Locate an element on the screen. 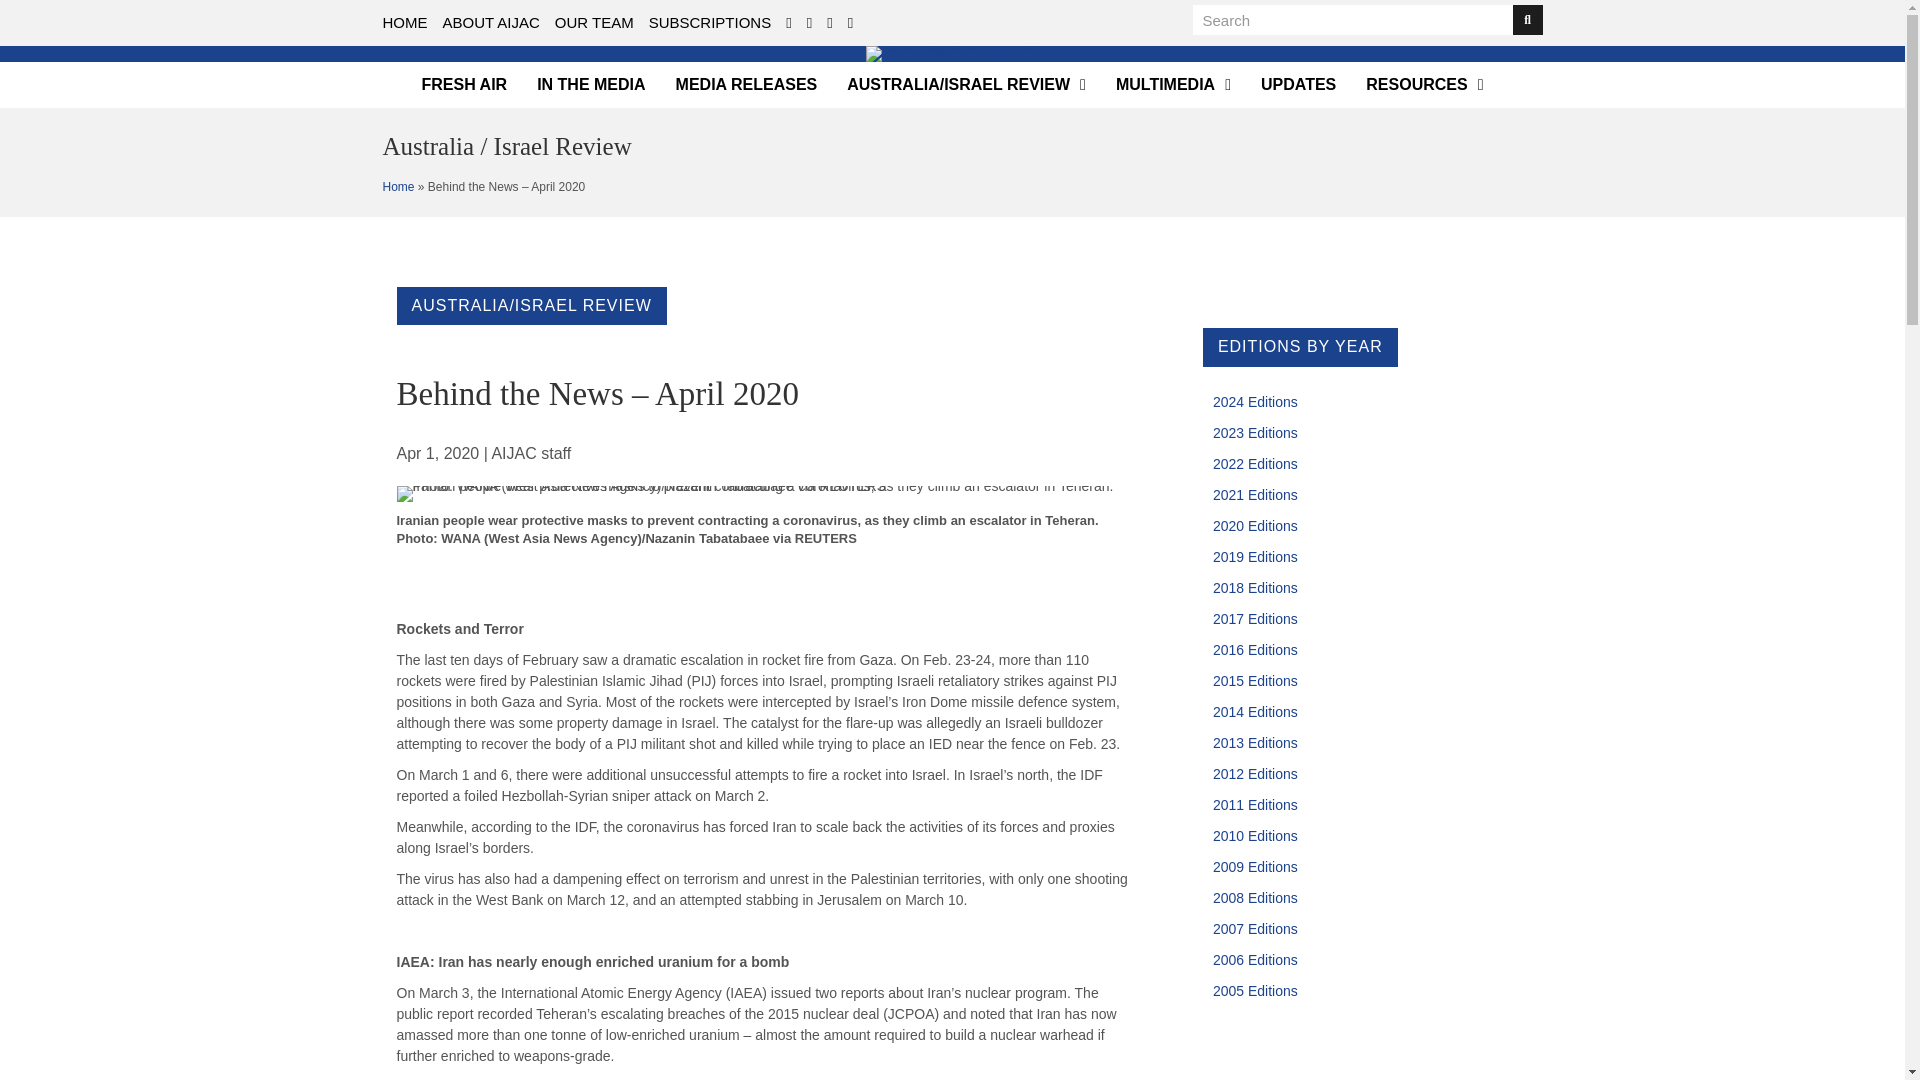 The width and height of the screenshot is (1920, 1080). OUR TEAM is located at coordinates (594, 22).